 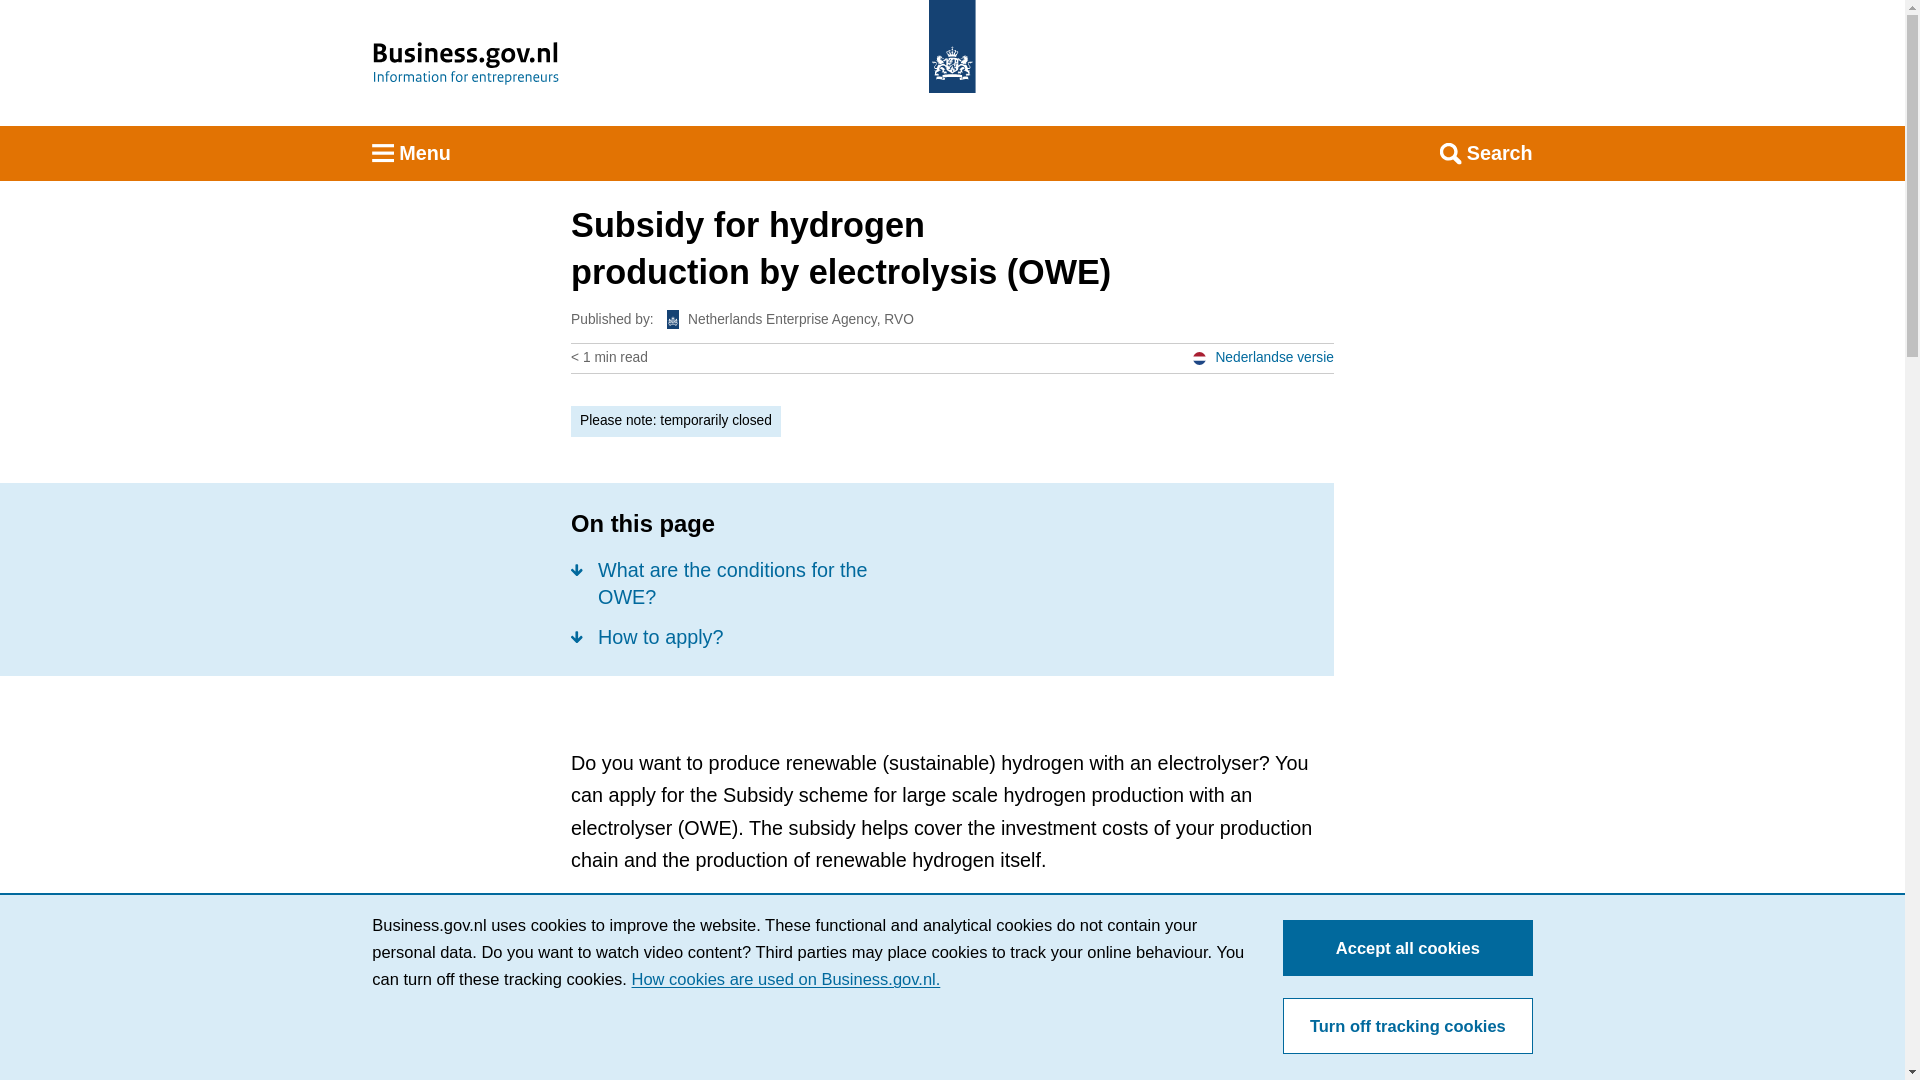 What do you see at coordinates (1407, 1026) in the screenshot?
I see `Turn off tracking cookies` at bounding box center [1407, 1026].